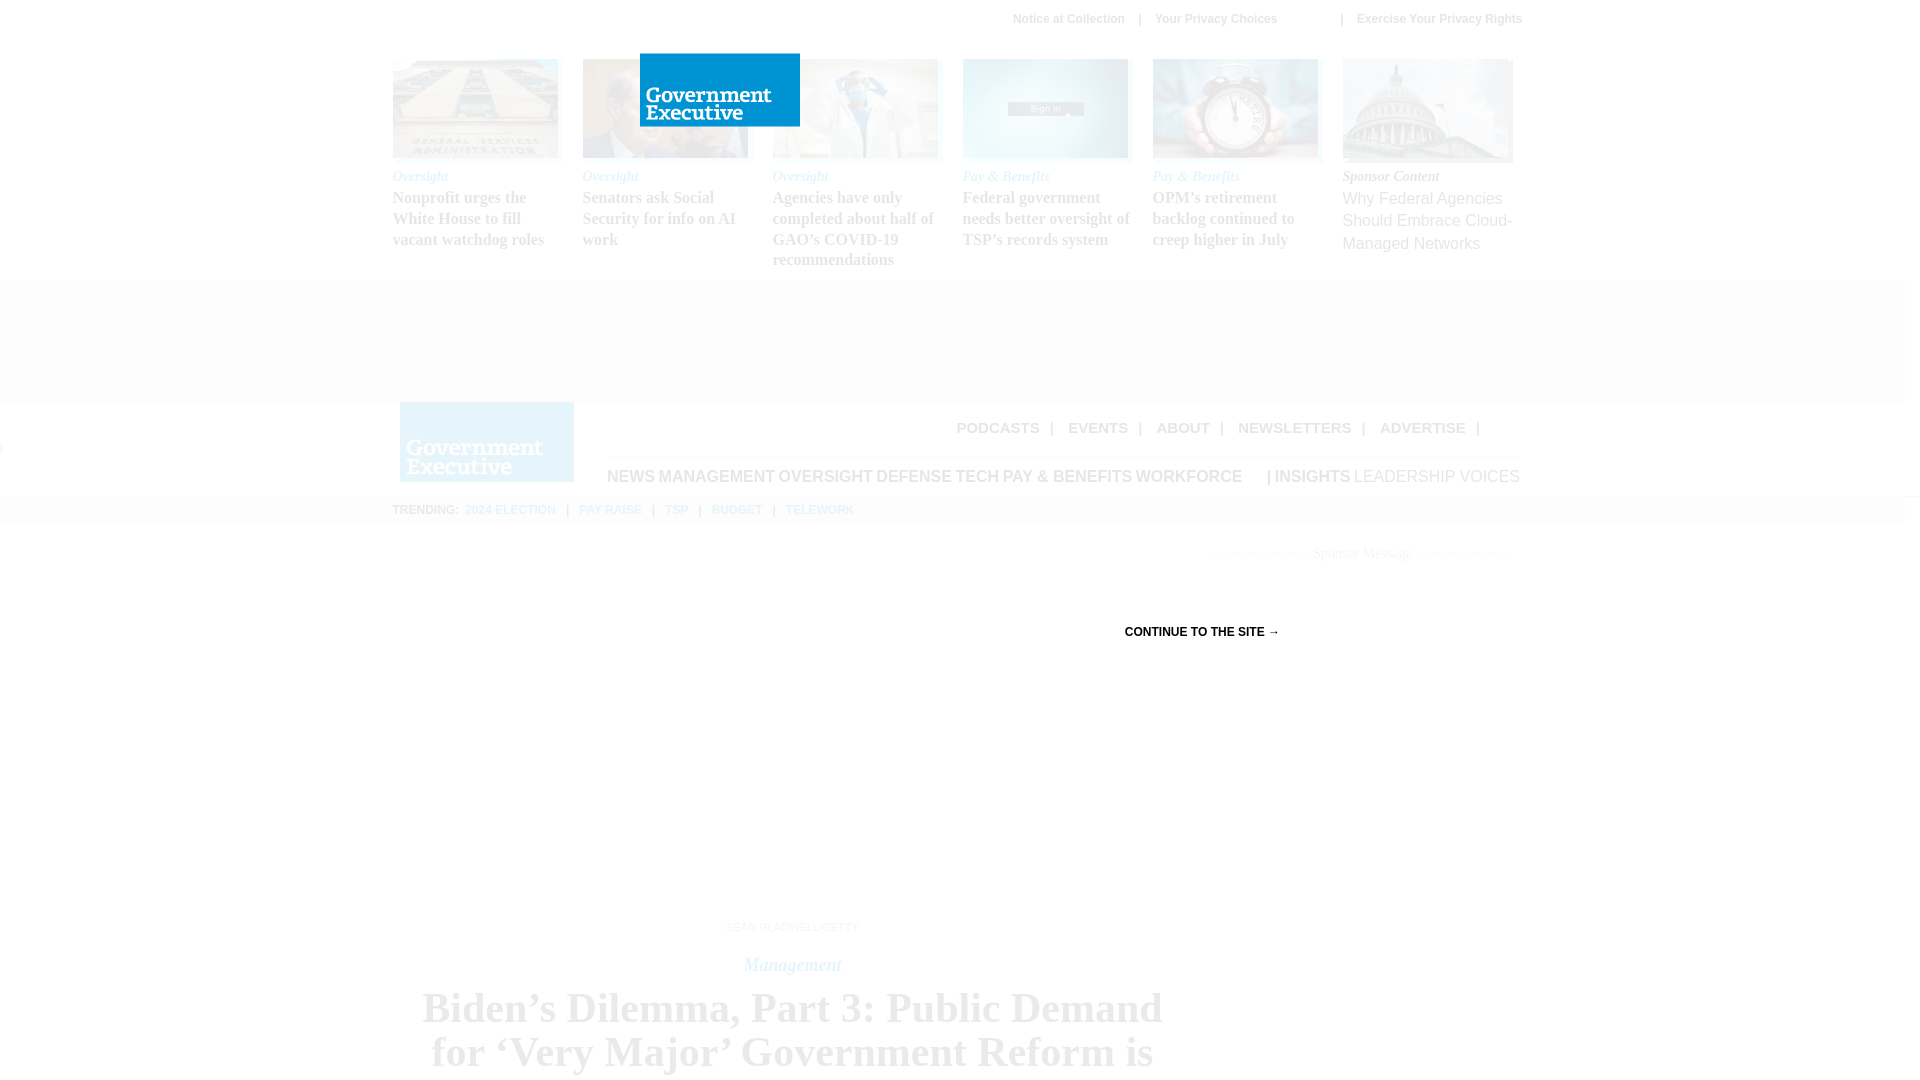 Image resolution: width=1920 pixels, height=1080 pixels. I want to click on EVENTS, so click(1098, 428).